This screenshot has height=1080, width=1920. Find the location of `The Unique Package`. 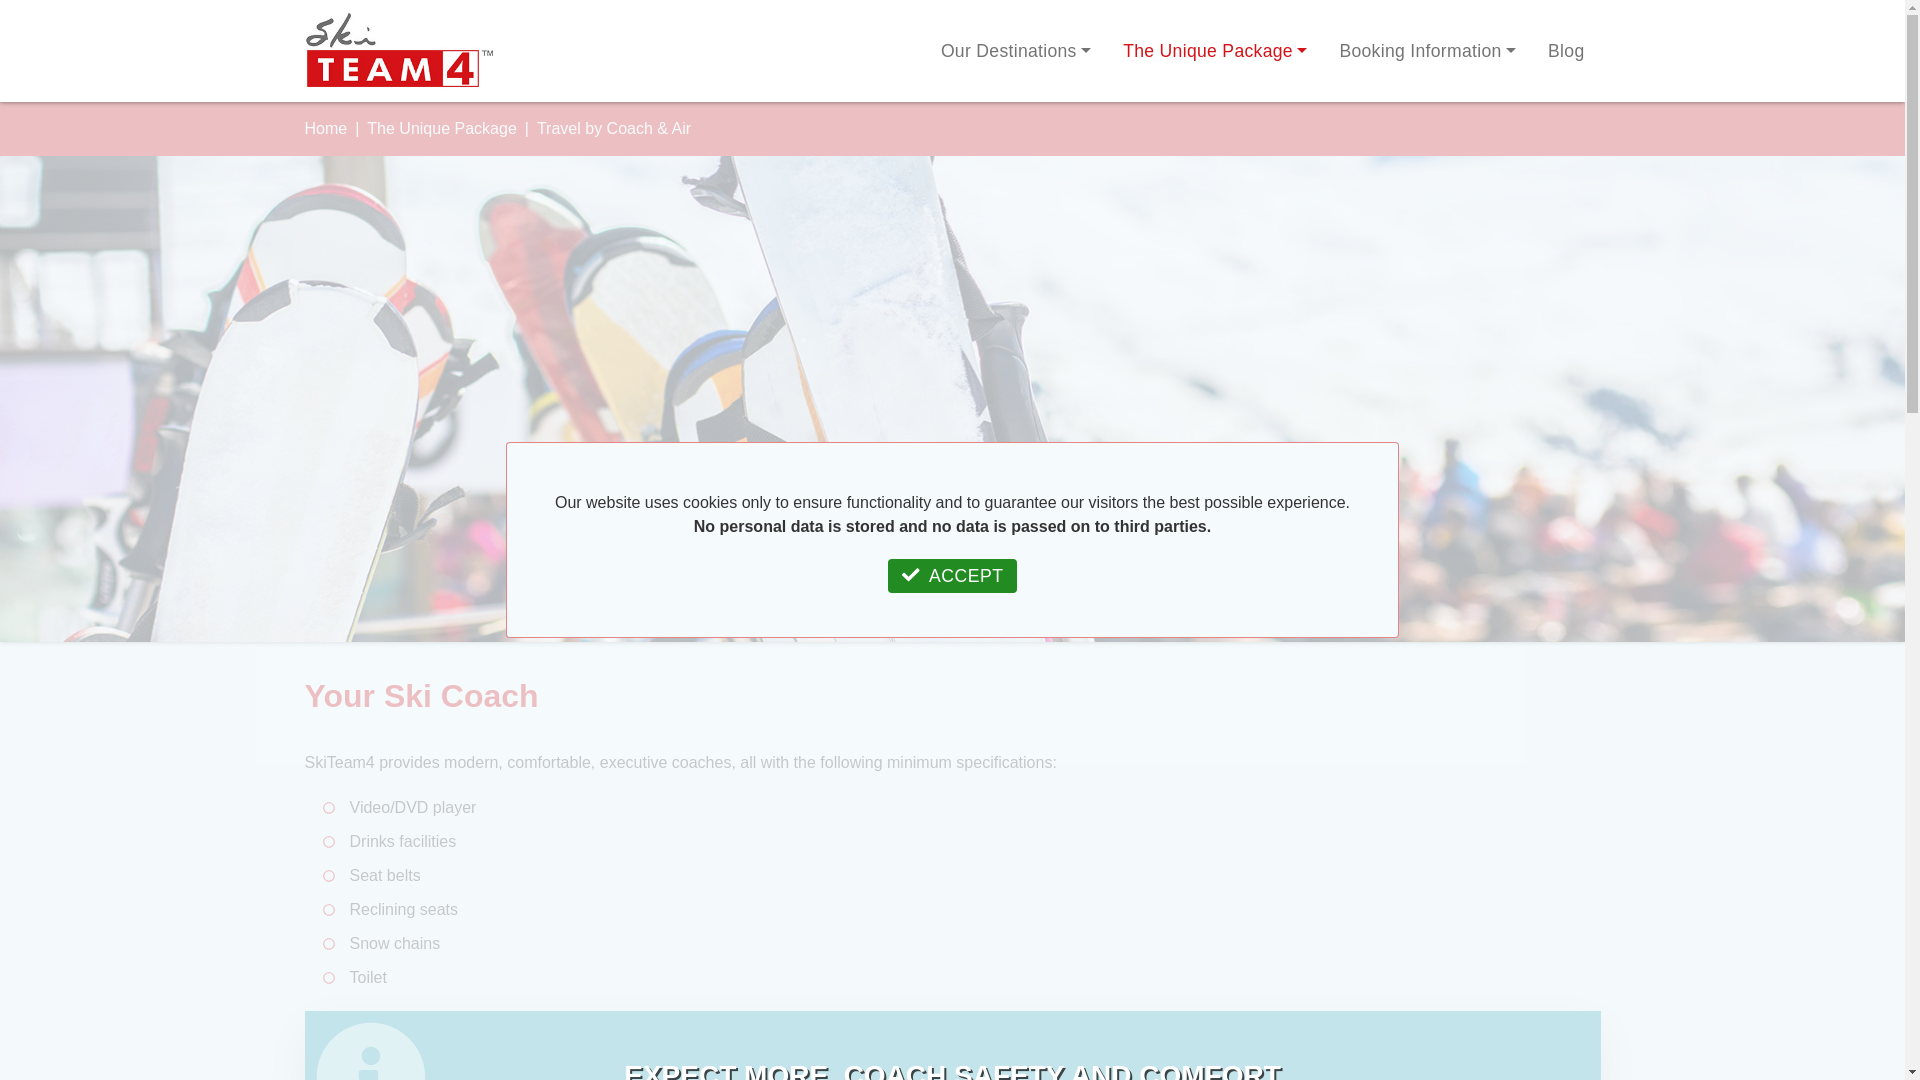

The Unique Package is located at coordinates (1215, 50).